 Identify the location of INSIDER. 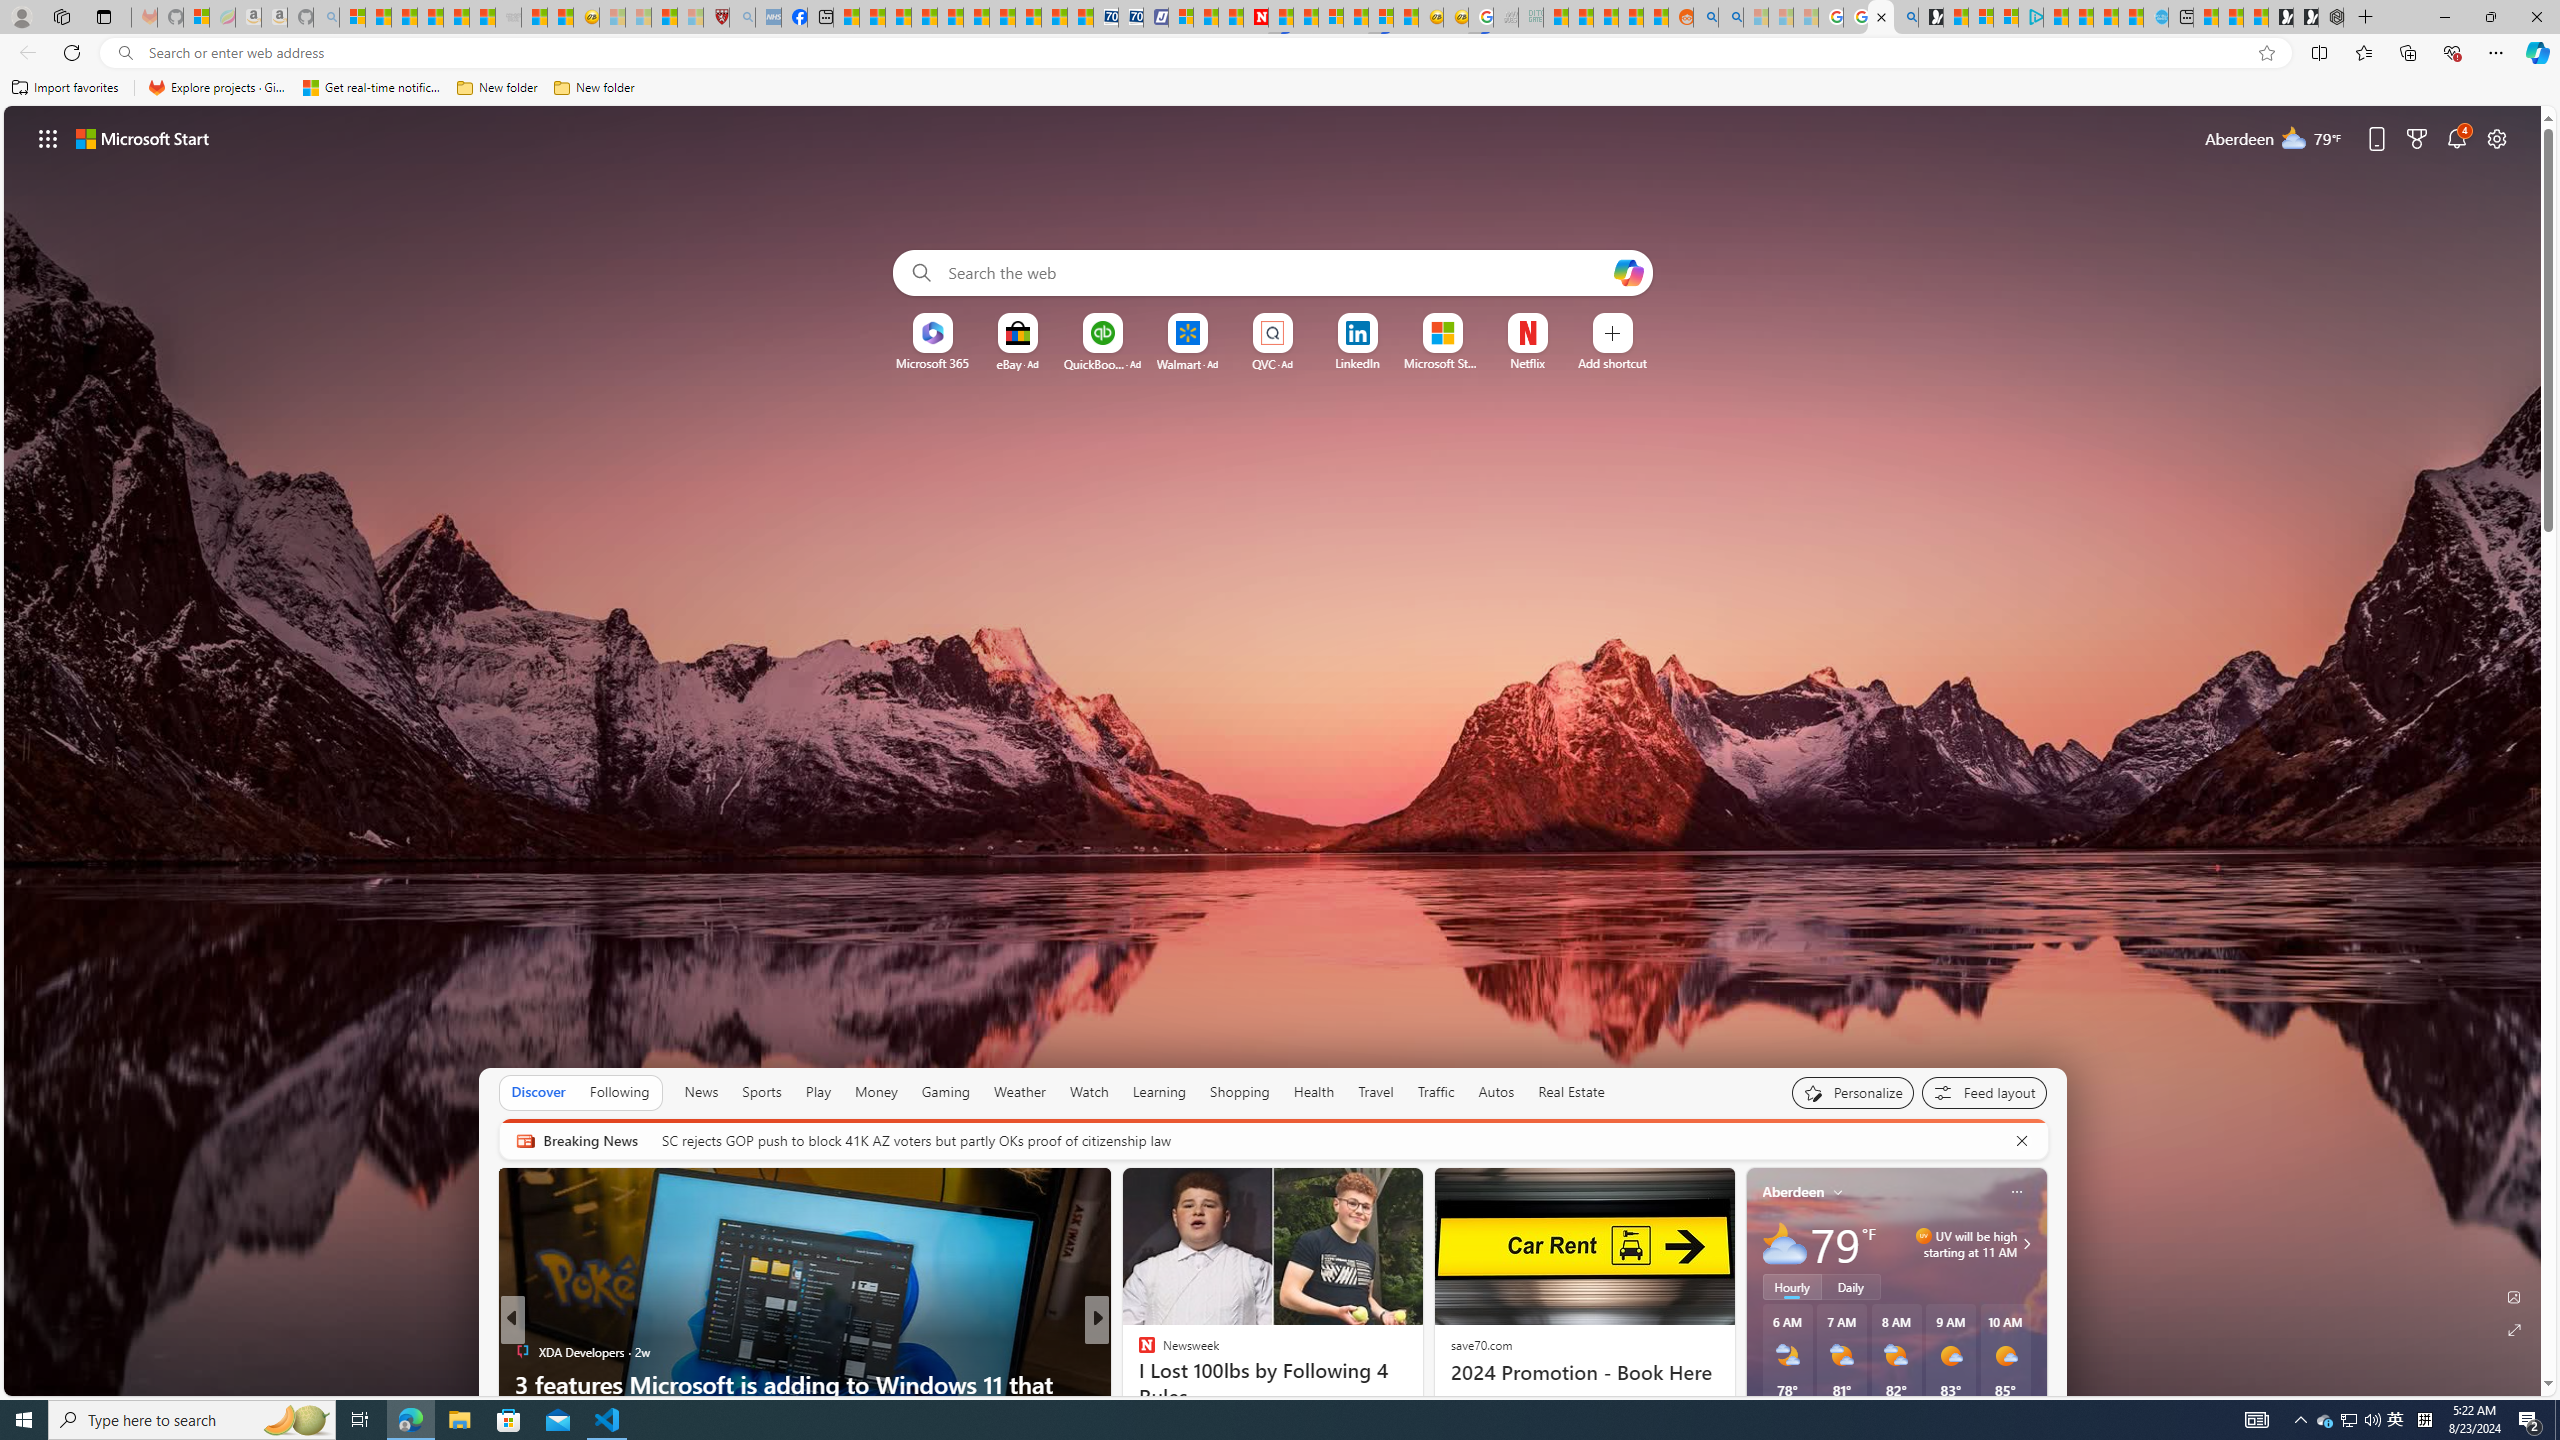
(1137, 1351).